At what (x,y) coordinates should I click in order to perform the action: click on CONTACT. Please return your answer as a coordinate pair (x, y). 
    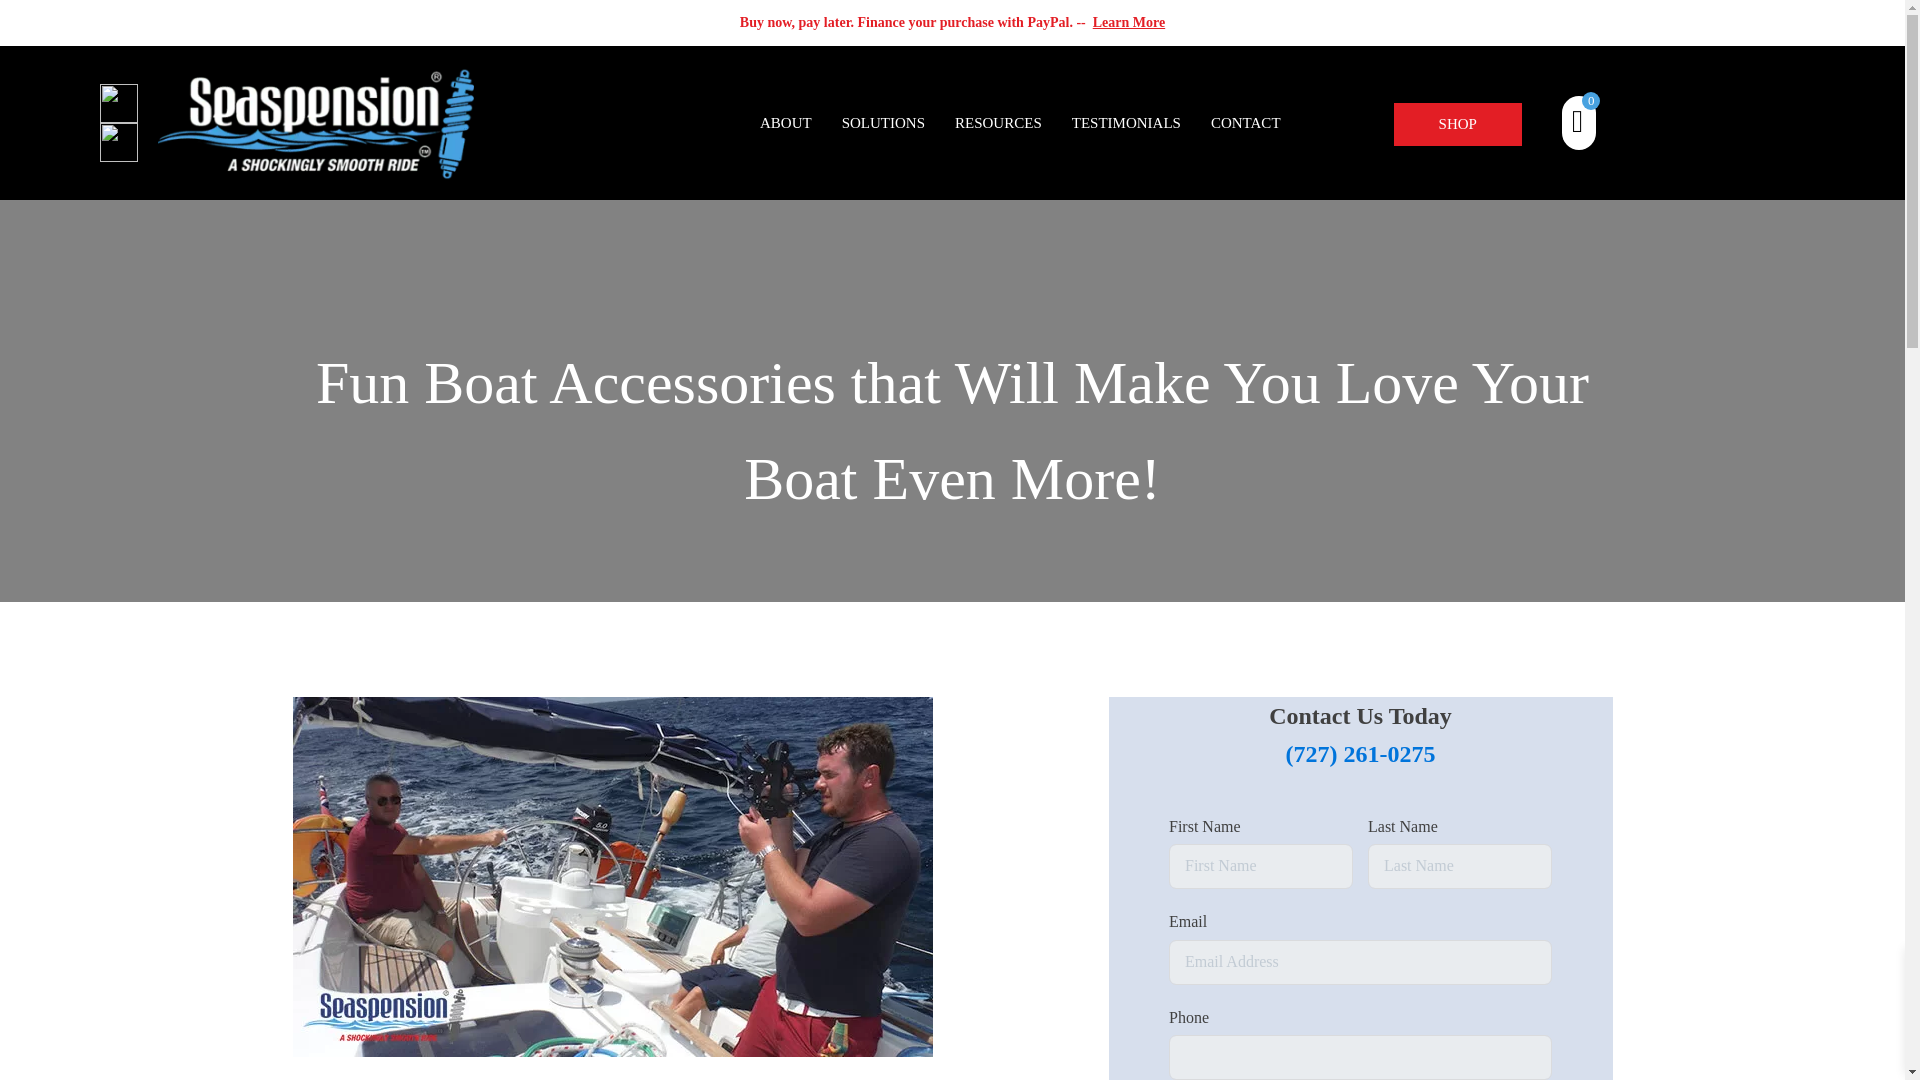
    Looking at the image, I should click on (1246, 123).